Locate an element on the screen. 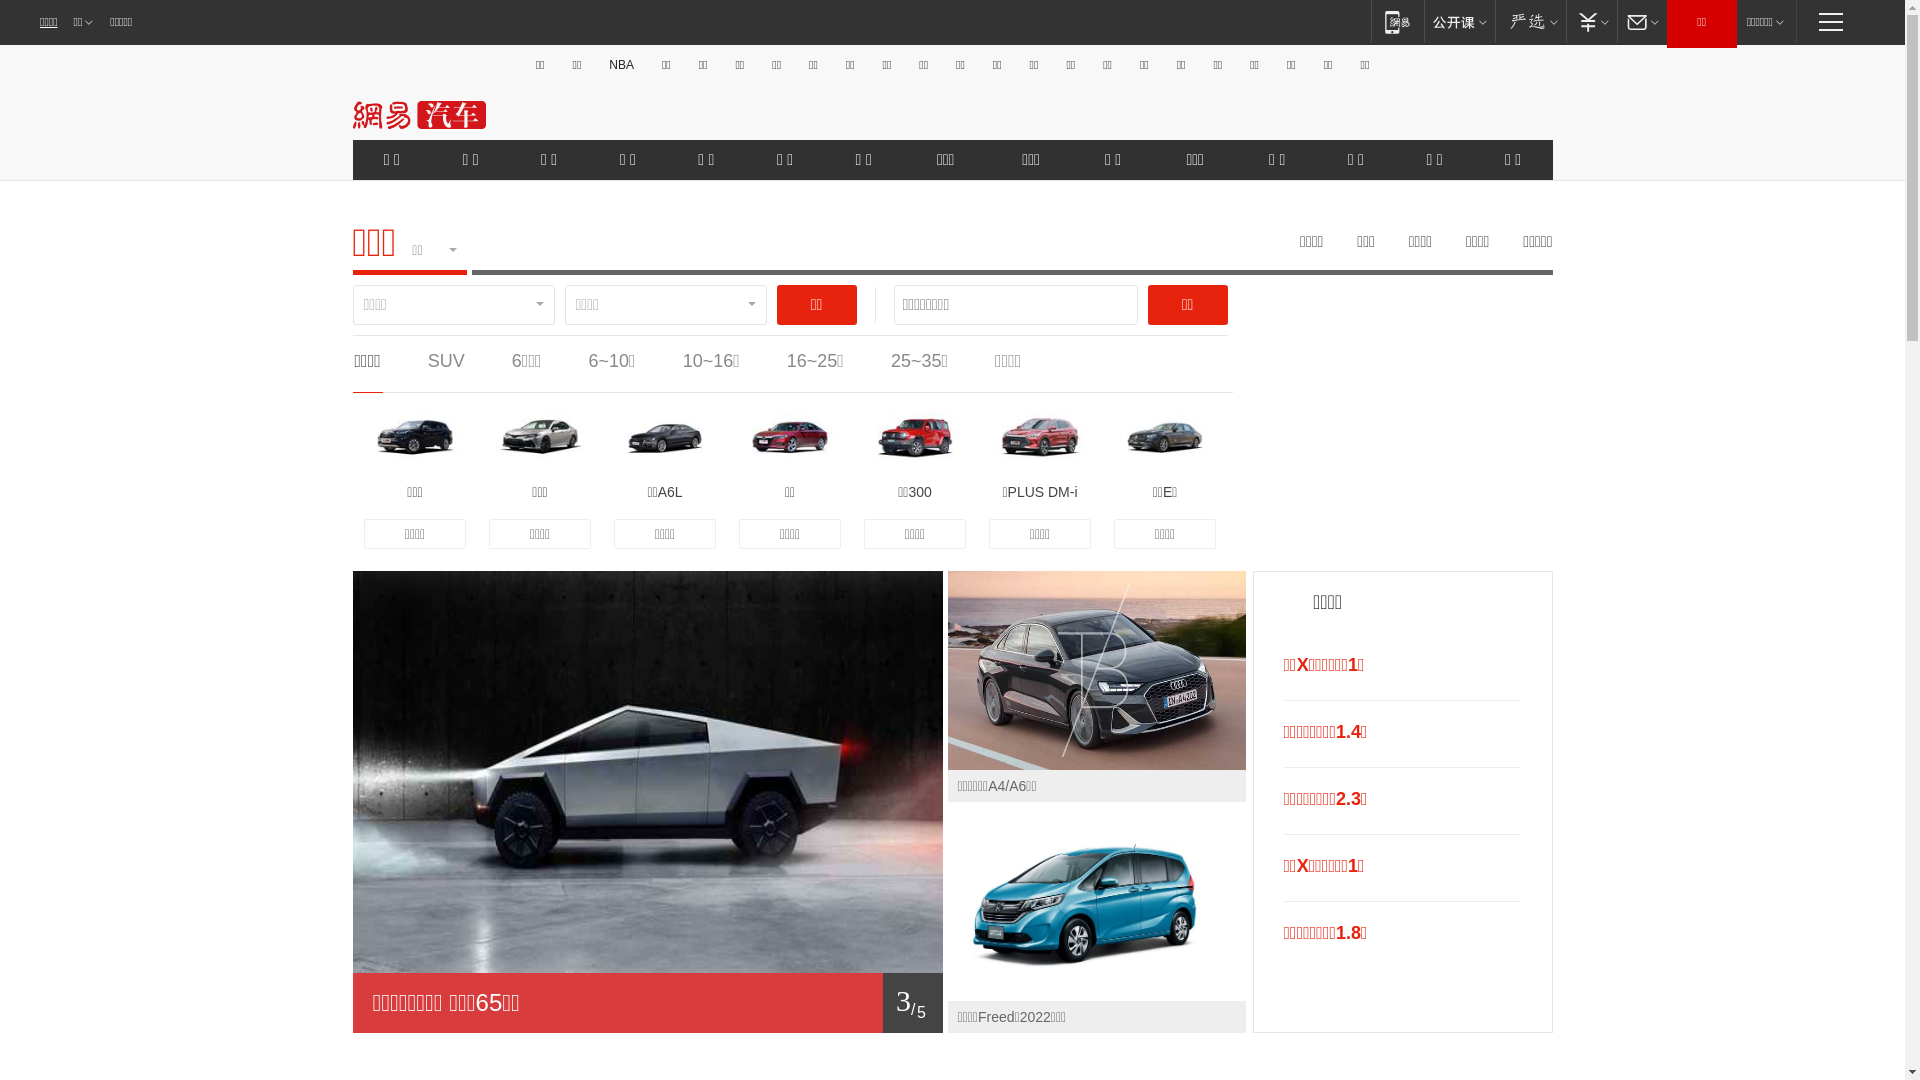 This screenshot has width=1920, height=1080. 1/ 5 is located at coordinates (647, 1003).